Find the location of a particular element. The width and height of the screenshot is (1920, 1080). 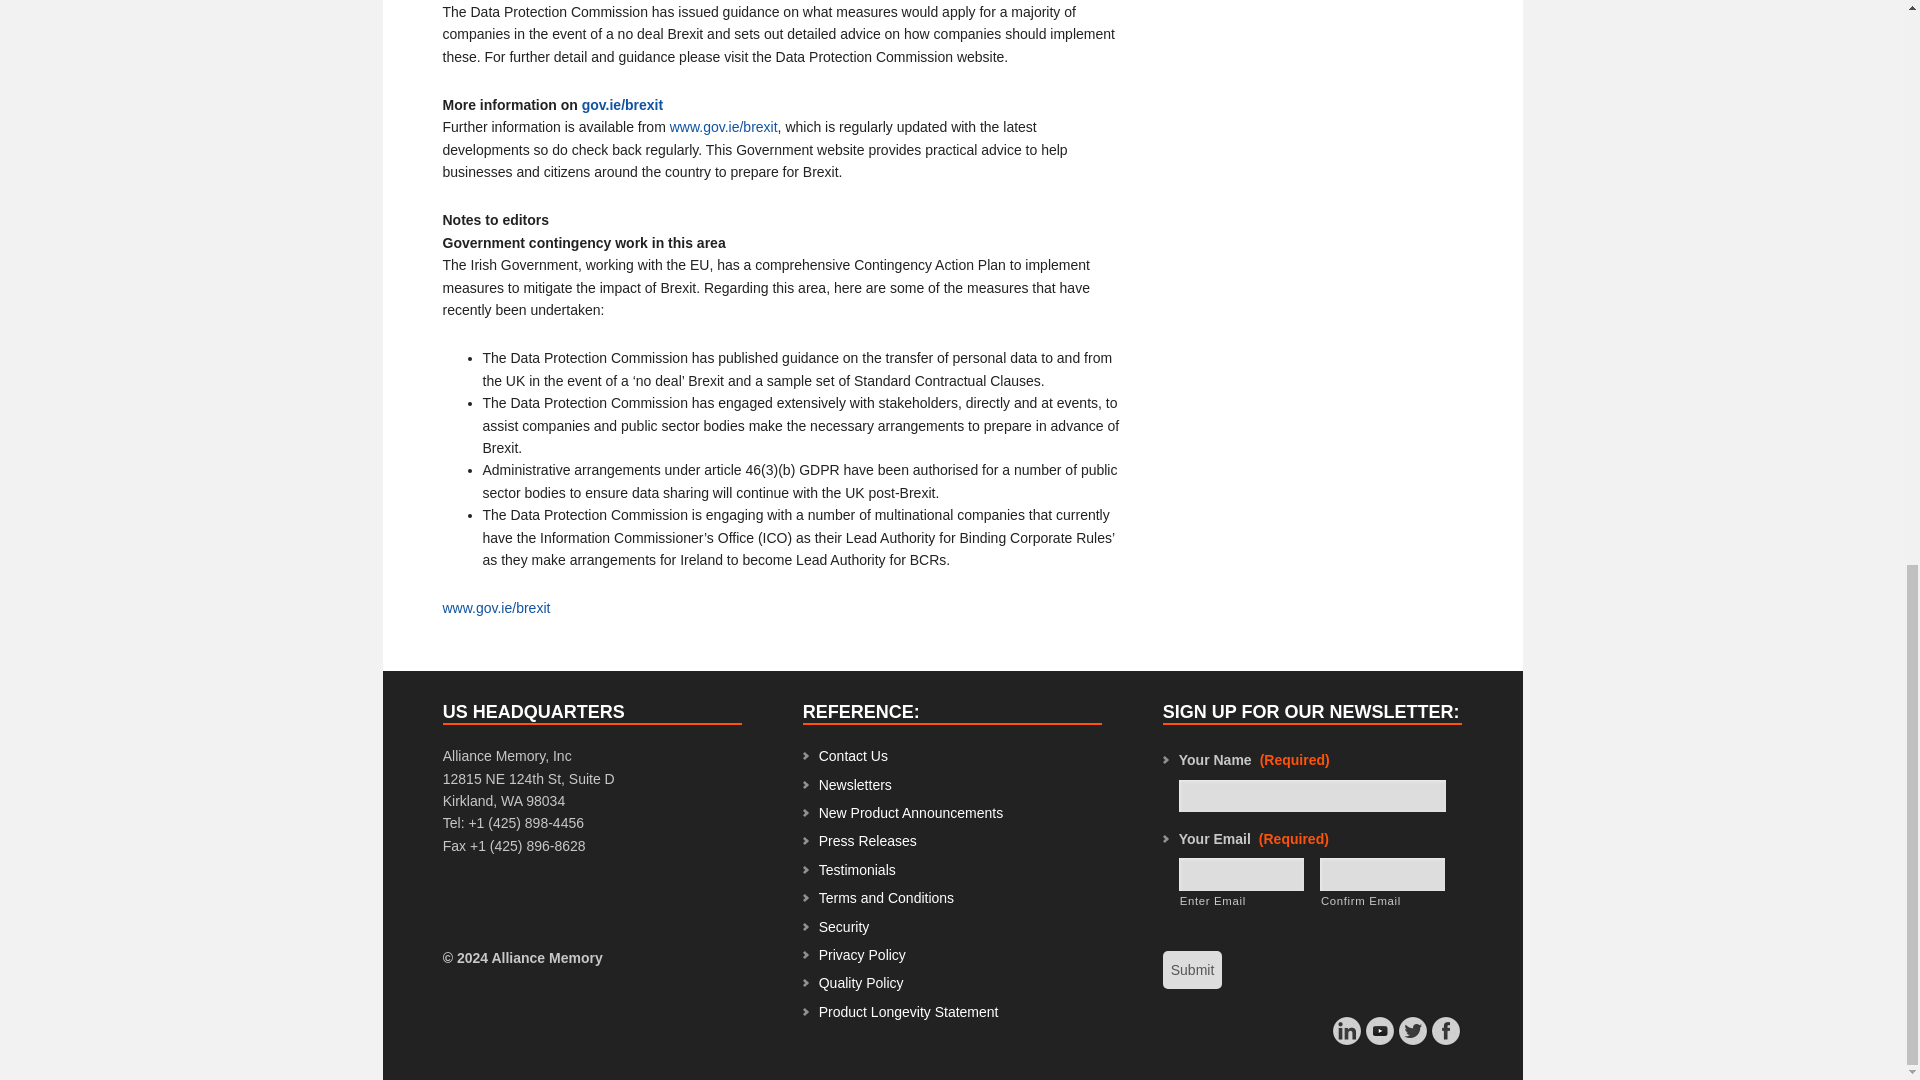

Submit is located at coordinates (1193, 970).